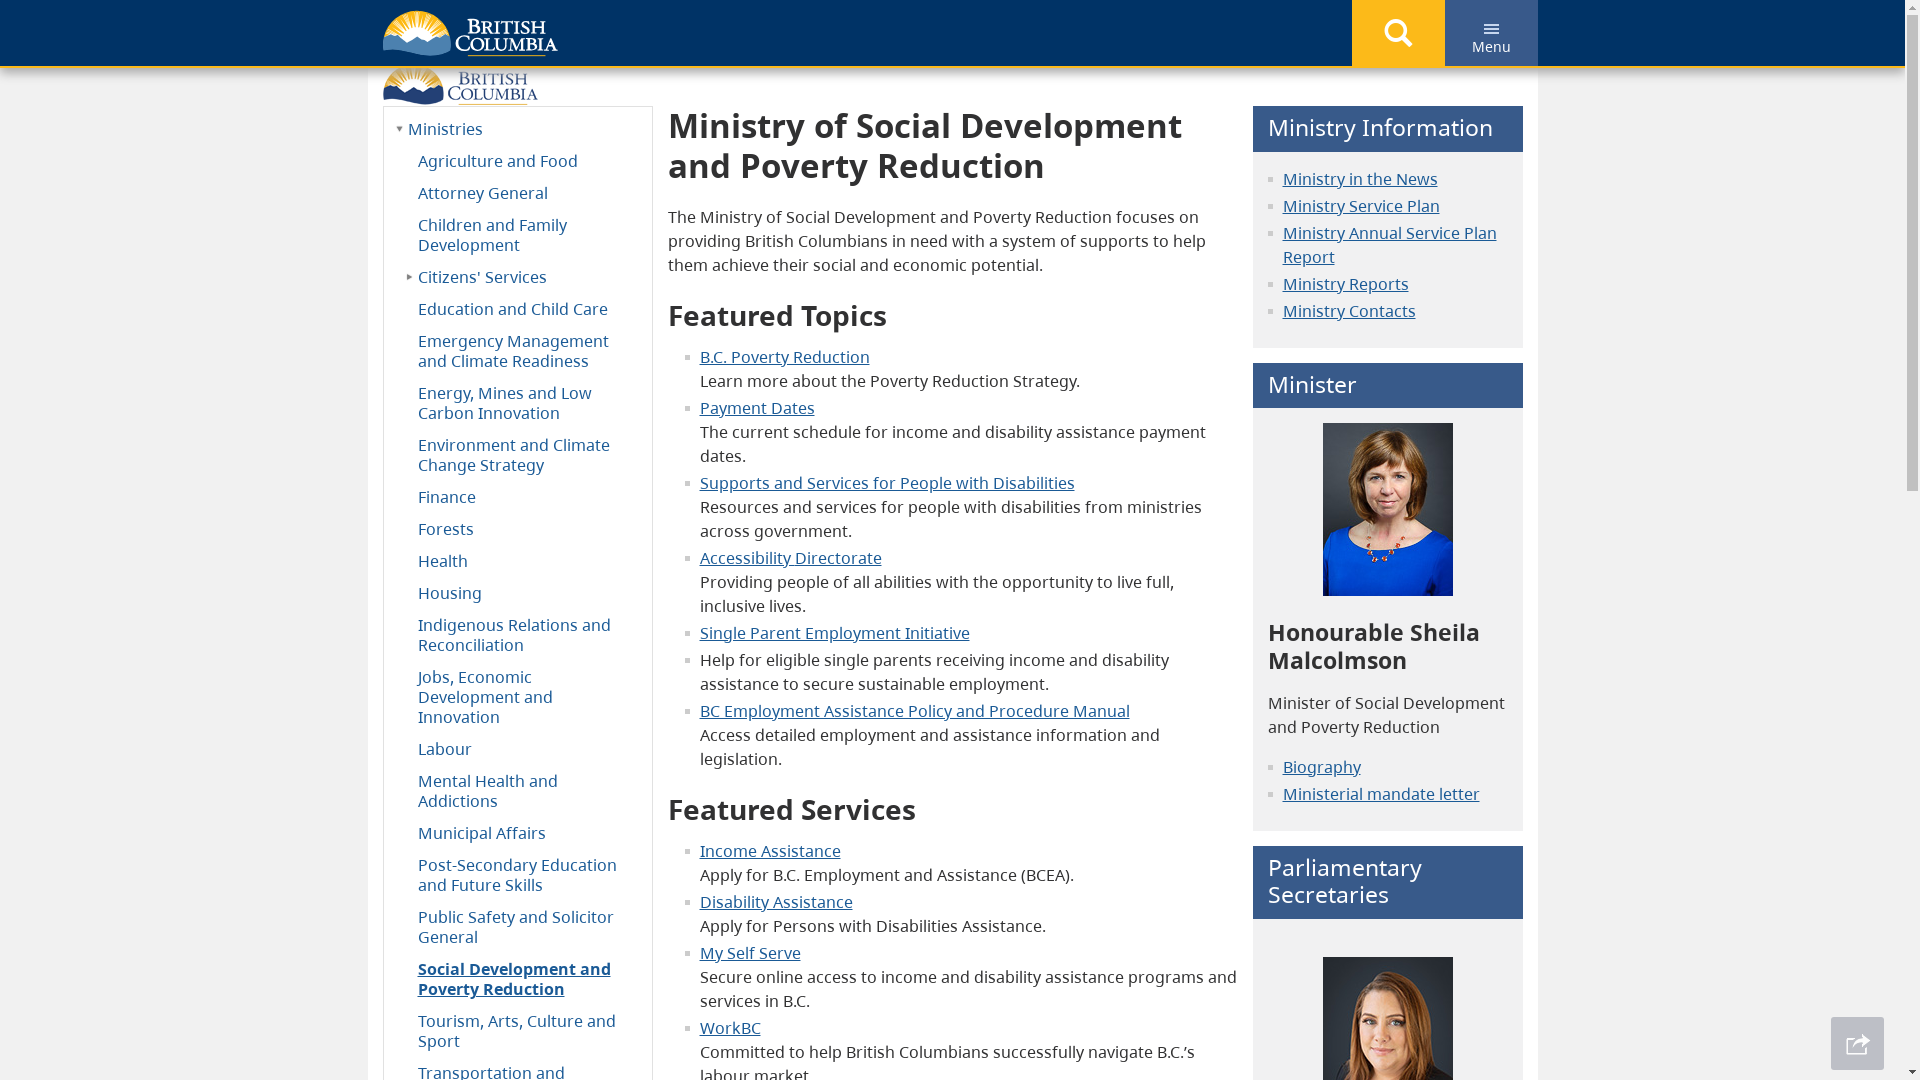  Describe the element at coordinates (518, 696) in the screenshot. I see `Jobs, Economic Development and Innovation` at that location.